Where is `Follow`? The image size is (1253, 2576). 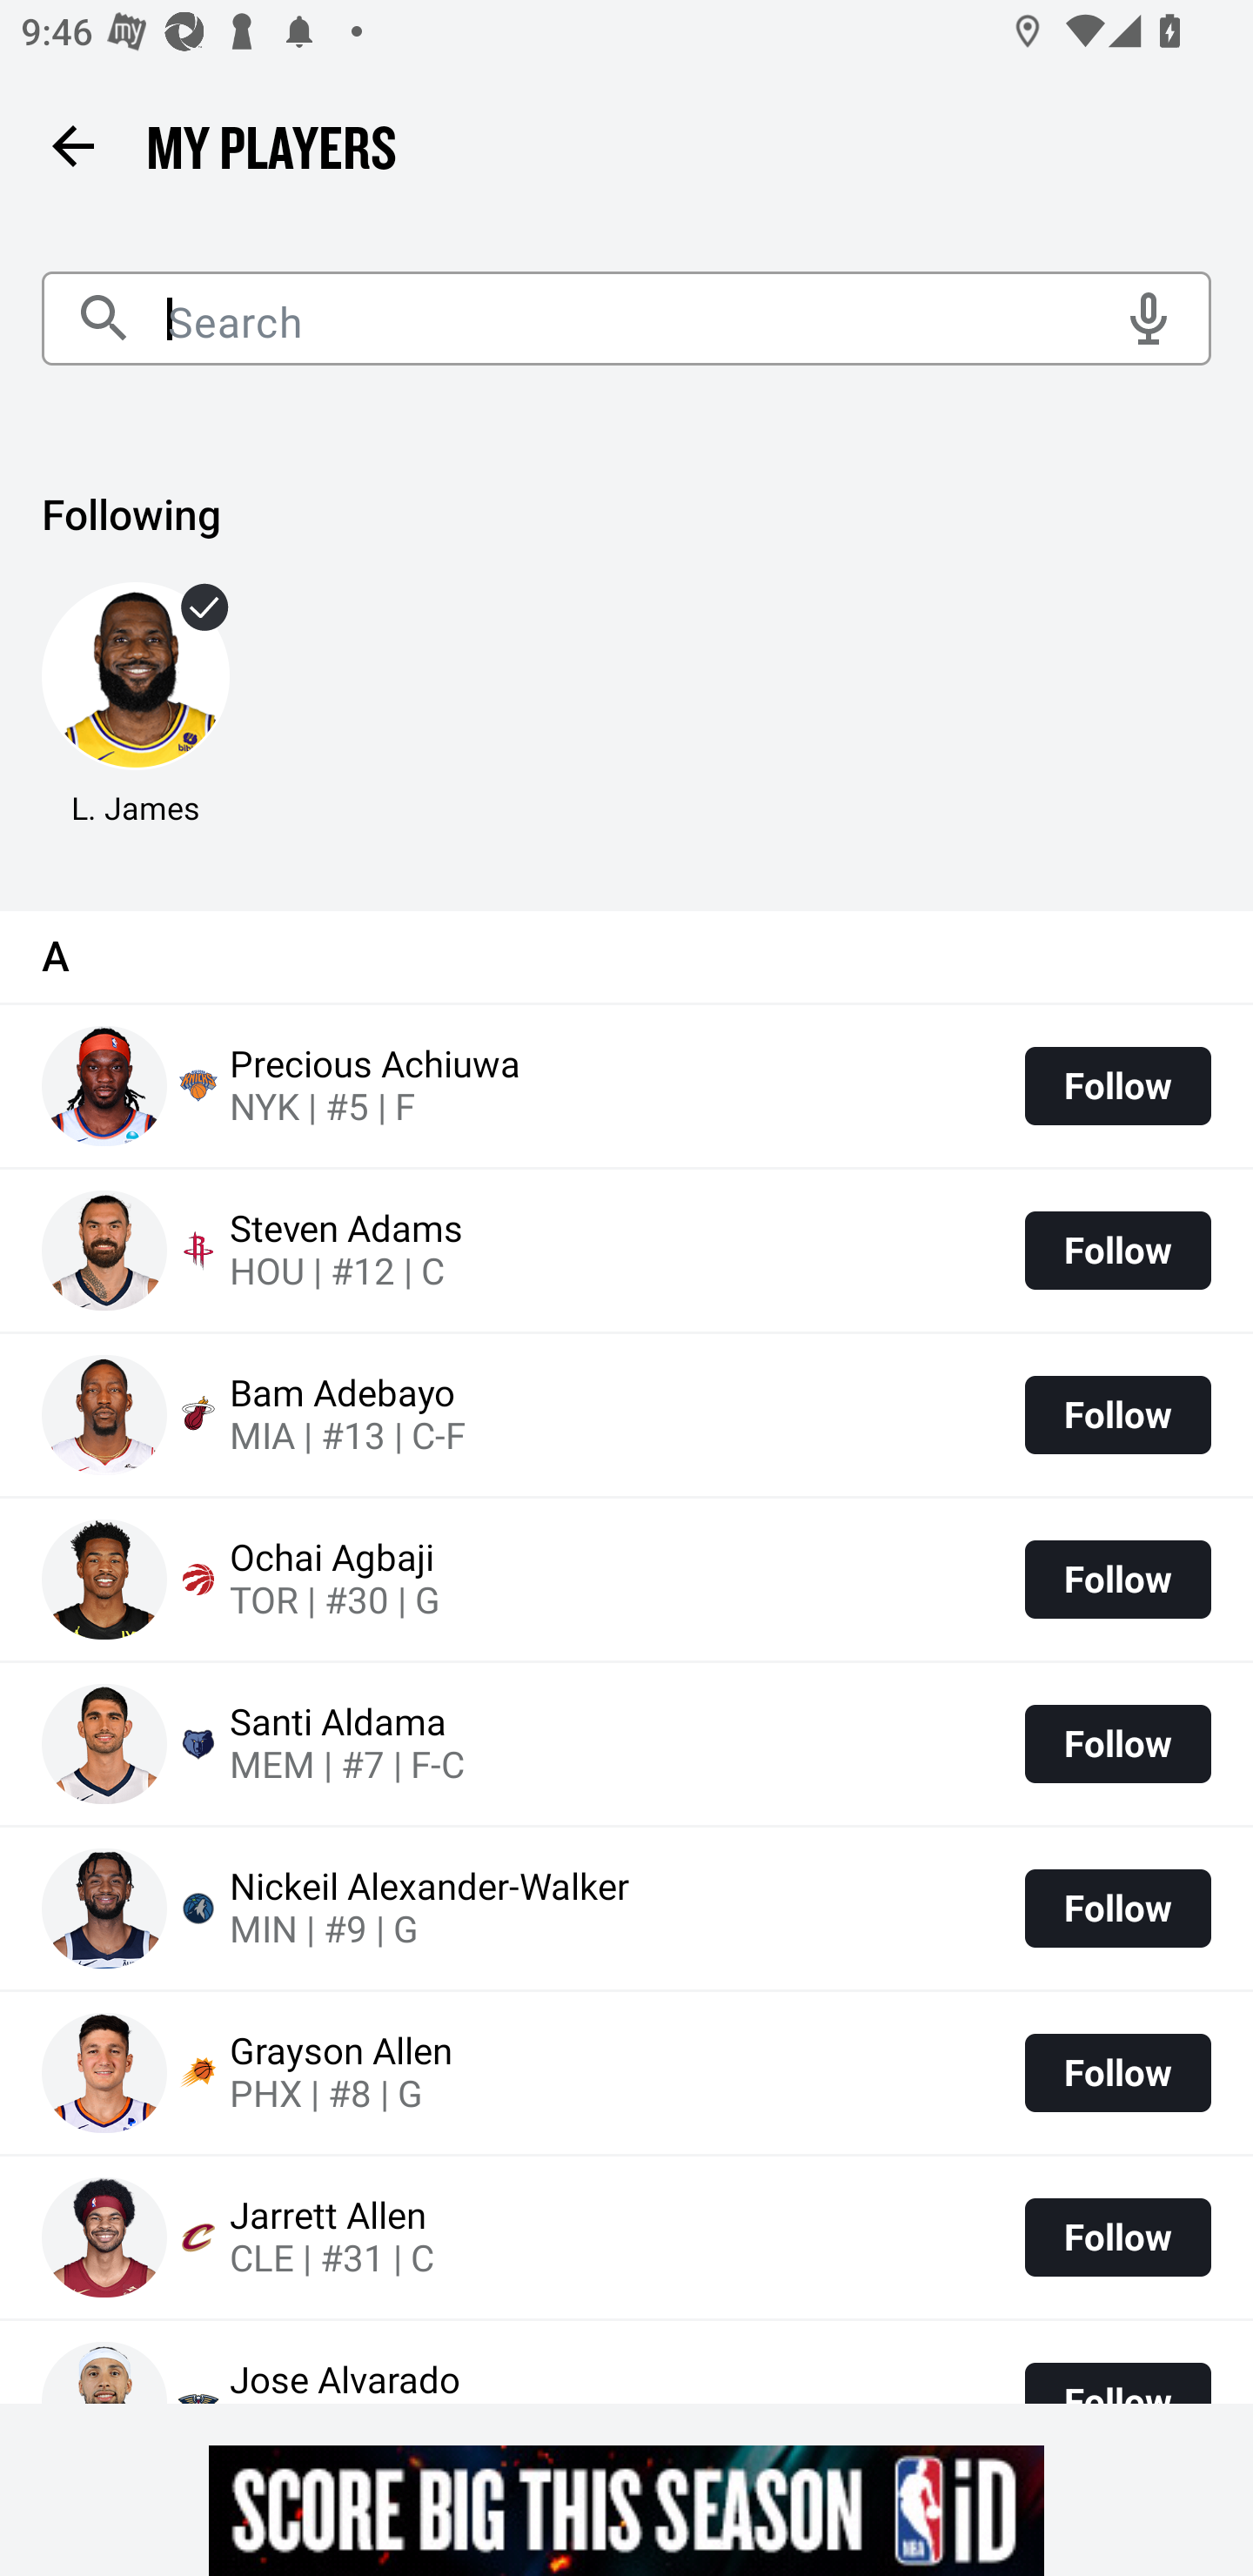
Follow is located at coordinates (1117, 2237).